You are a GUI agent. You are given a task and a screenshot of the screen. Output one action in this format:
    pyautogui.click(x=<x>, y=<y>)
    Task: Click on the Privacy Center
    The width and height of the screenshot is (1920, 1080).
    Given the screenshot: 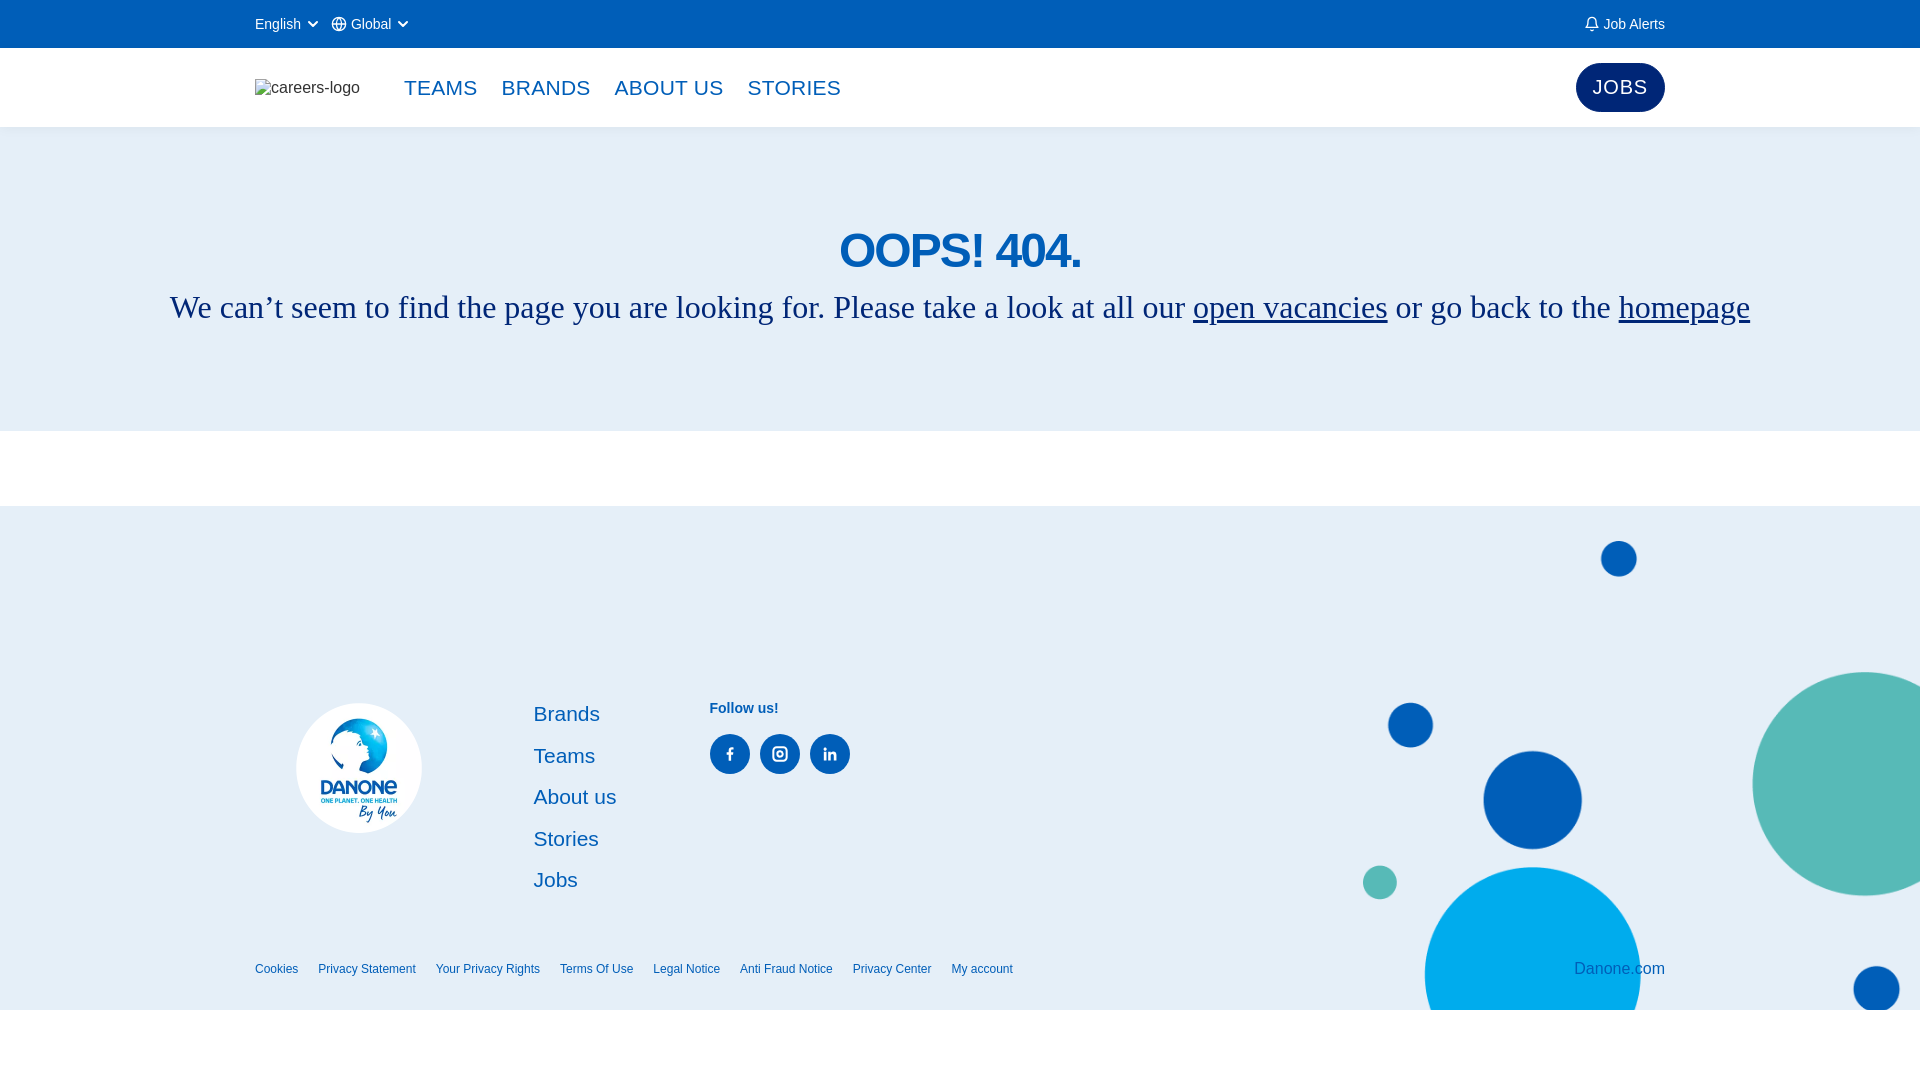 What is the action you would take?
    pyautogui.click(x=892, y=969)
    